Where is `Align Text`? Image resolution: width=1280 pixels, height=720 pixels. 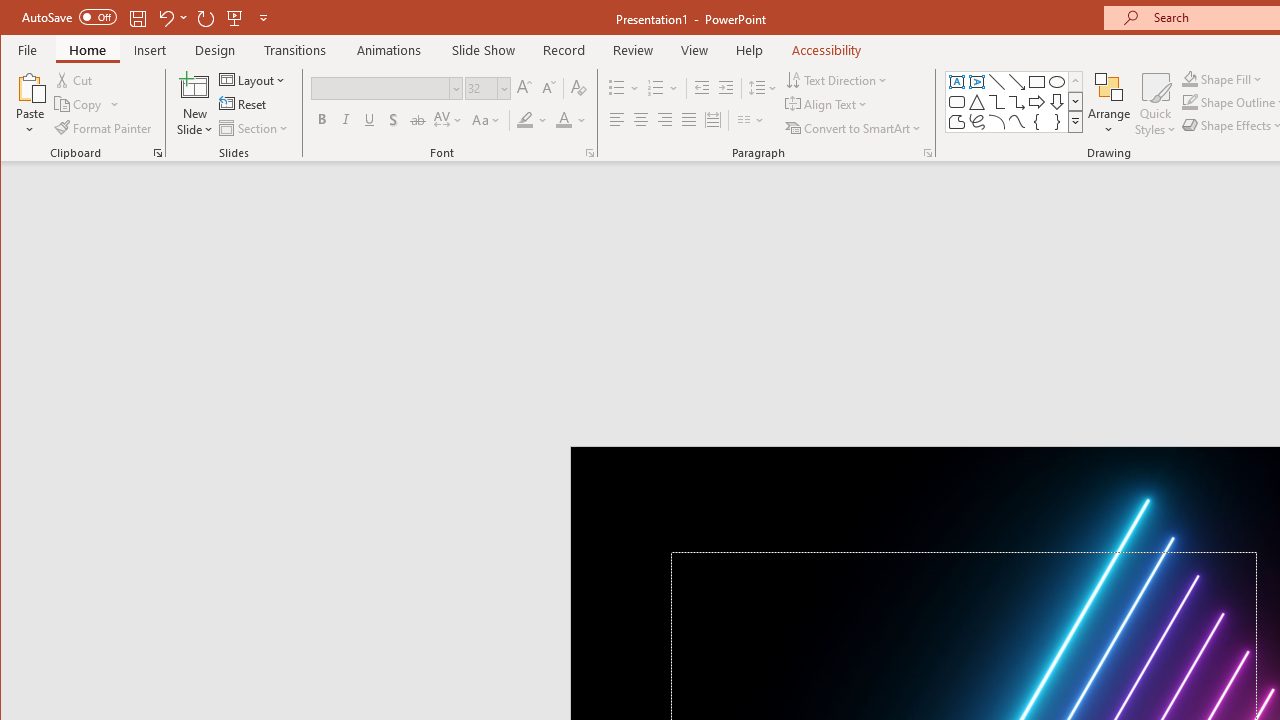 Align Text is located at coordinates (828, 104).